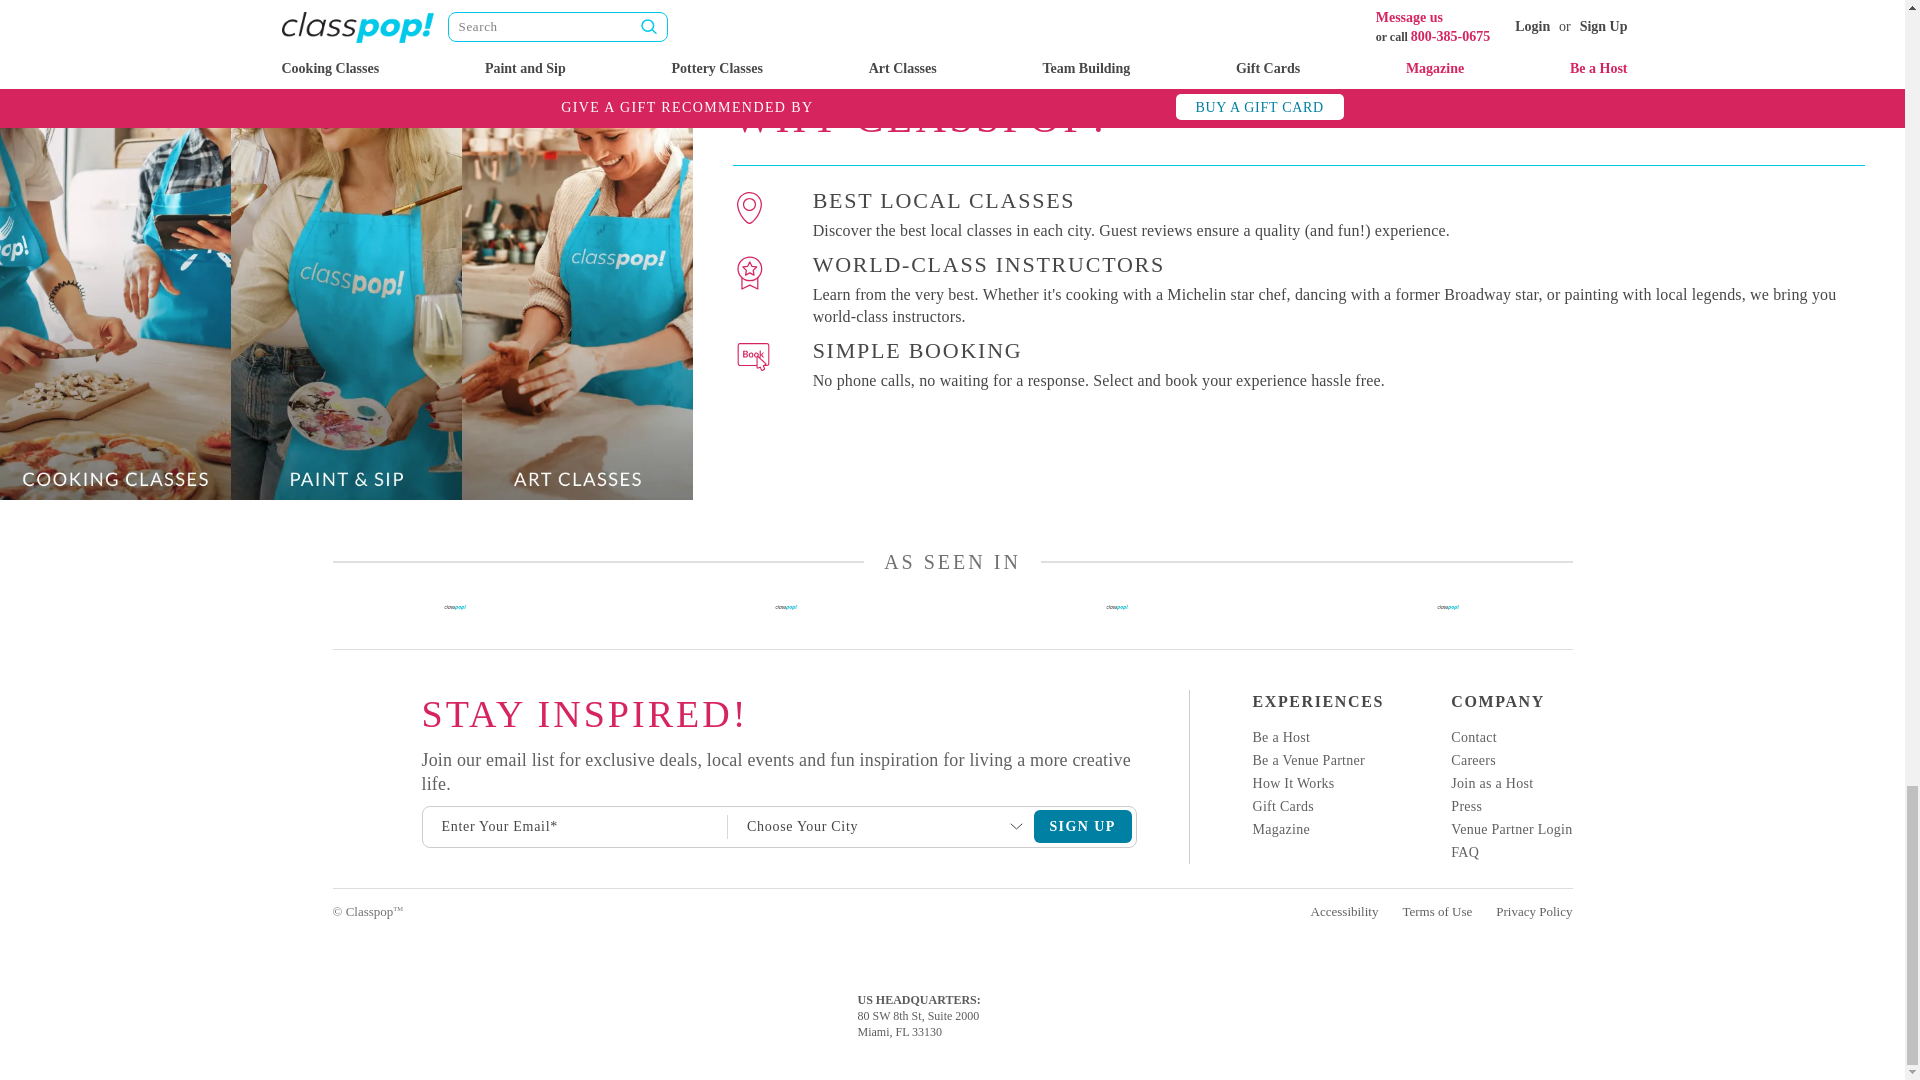  I want to click on Pinterest, so click(334, 844).